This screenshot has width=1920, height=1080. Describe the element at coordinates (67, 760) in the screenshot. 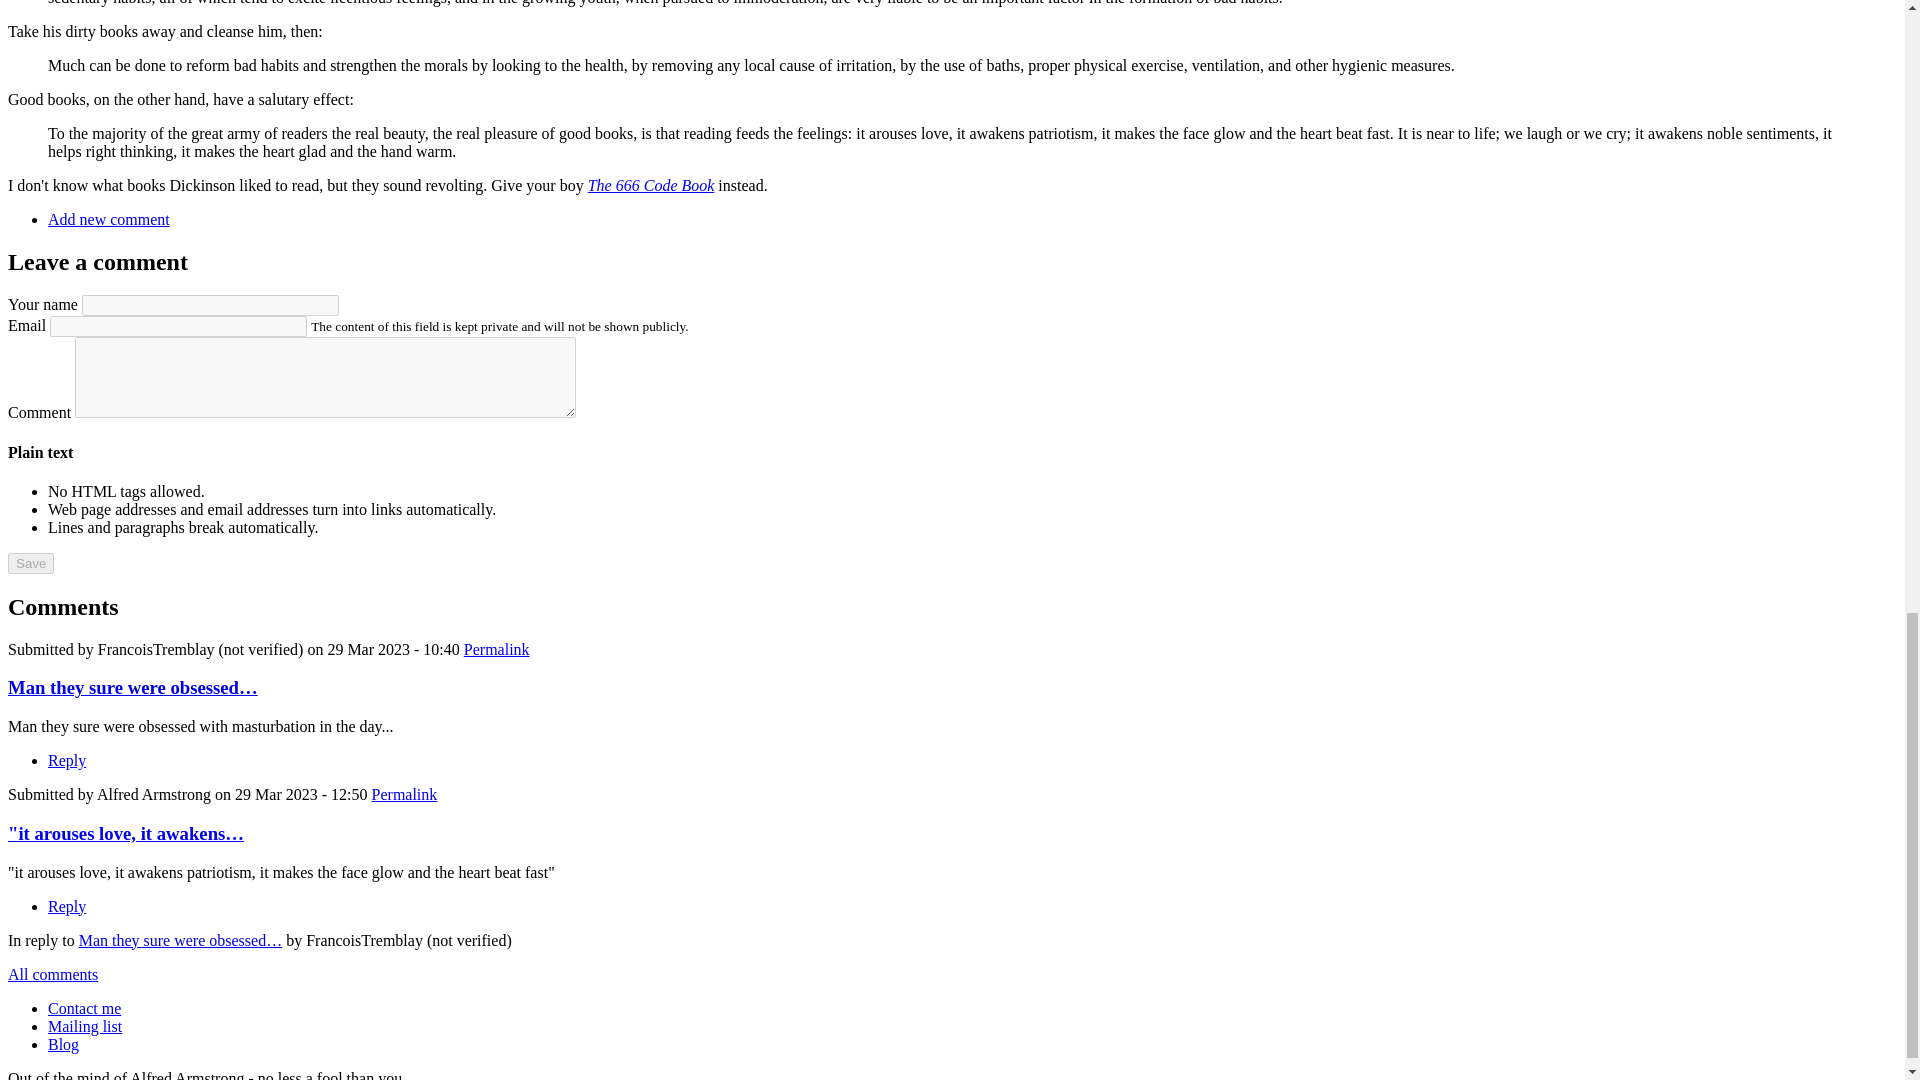

I see `Reply` at that location.